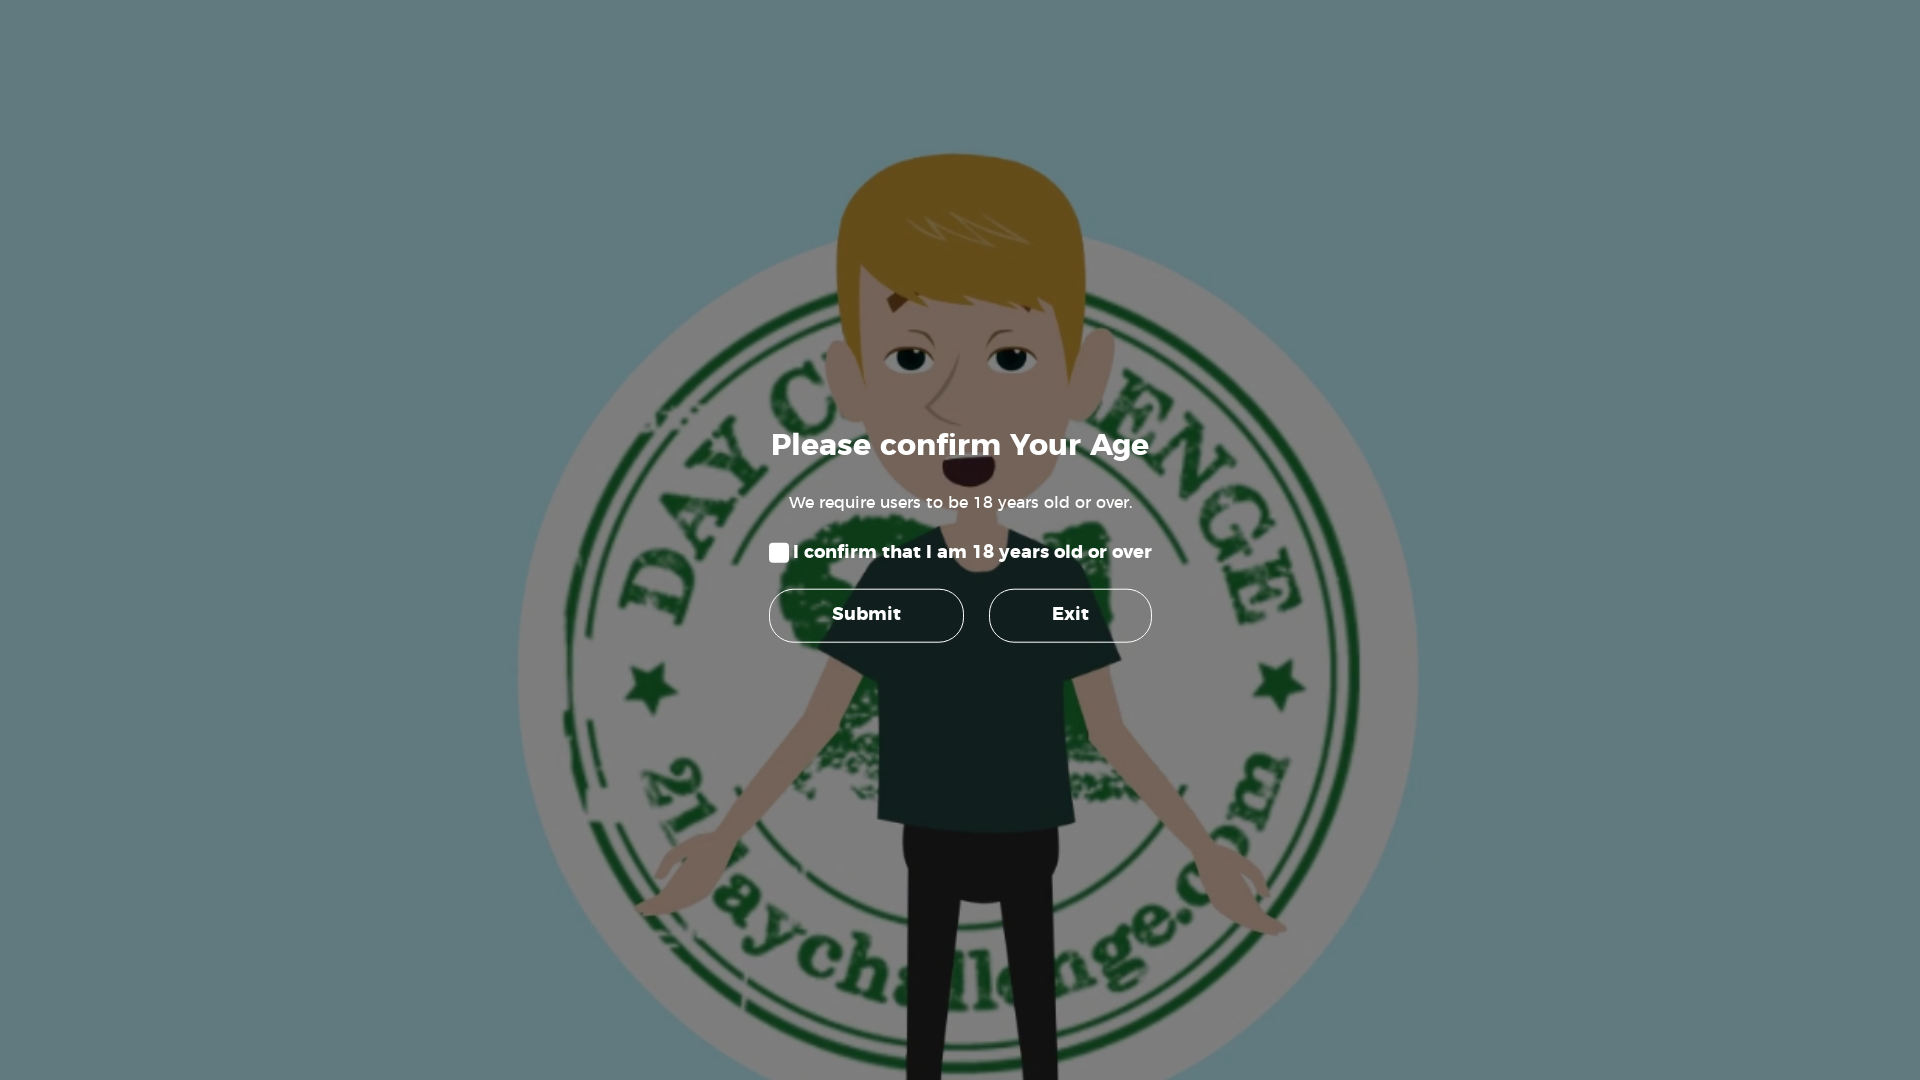 The width and height of the screenshot is (1920, 1080). What do you see at coordinates (869, 222) in the screenshot?
I see `REVIEWS` at bounding box center [869, 222].